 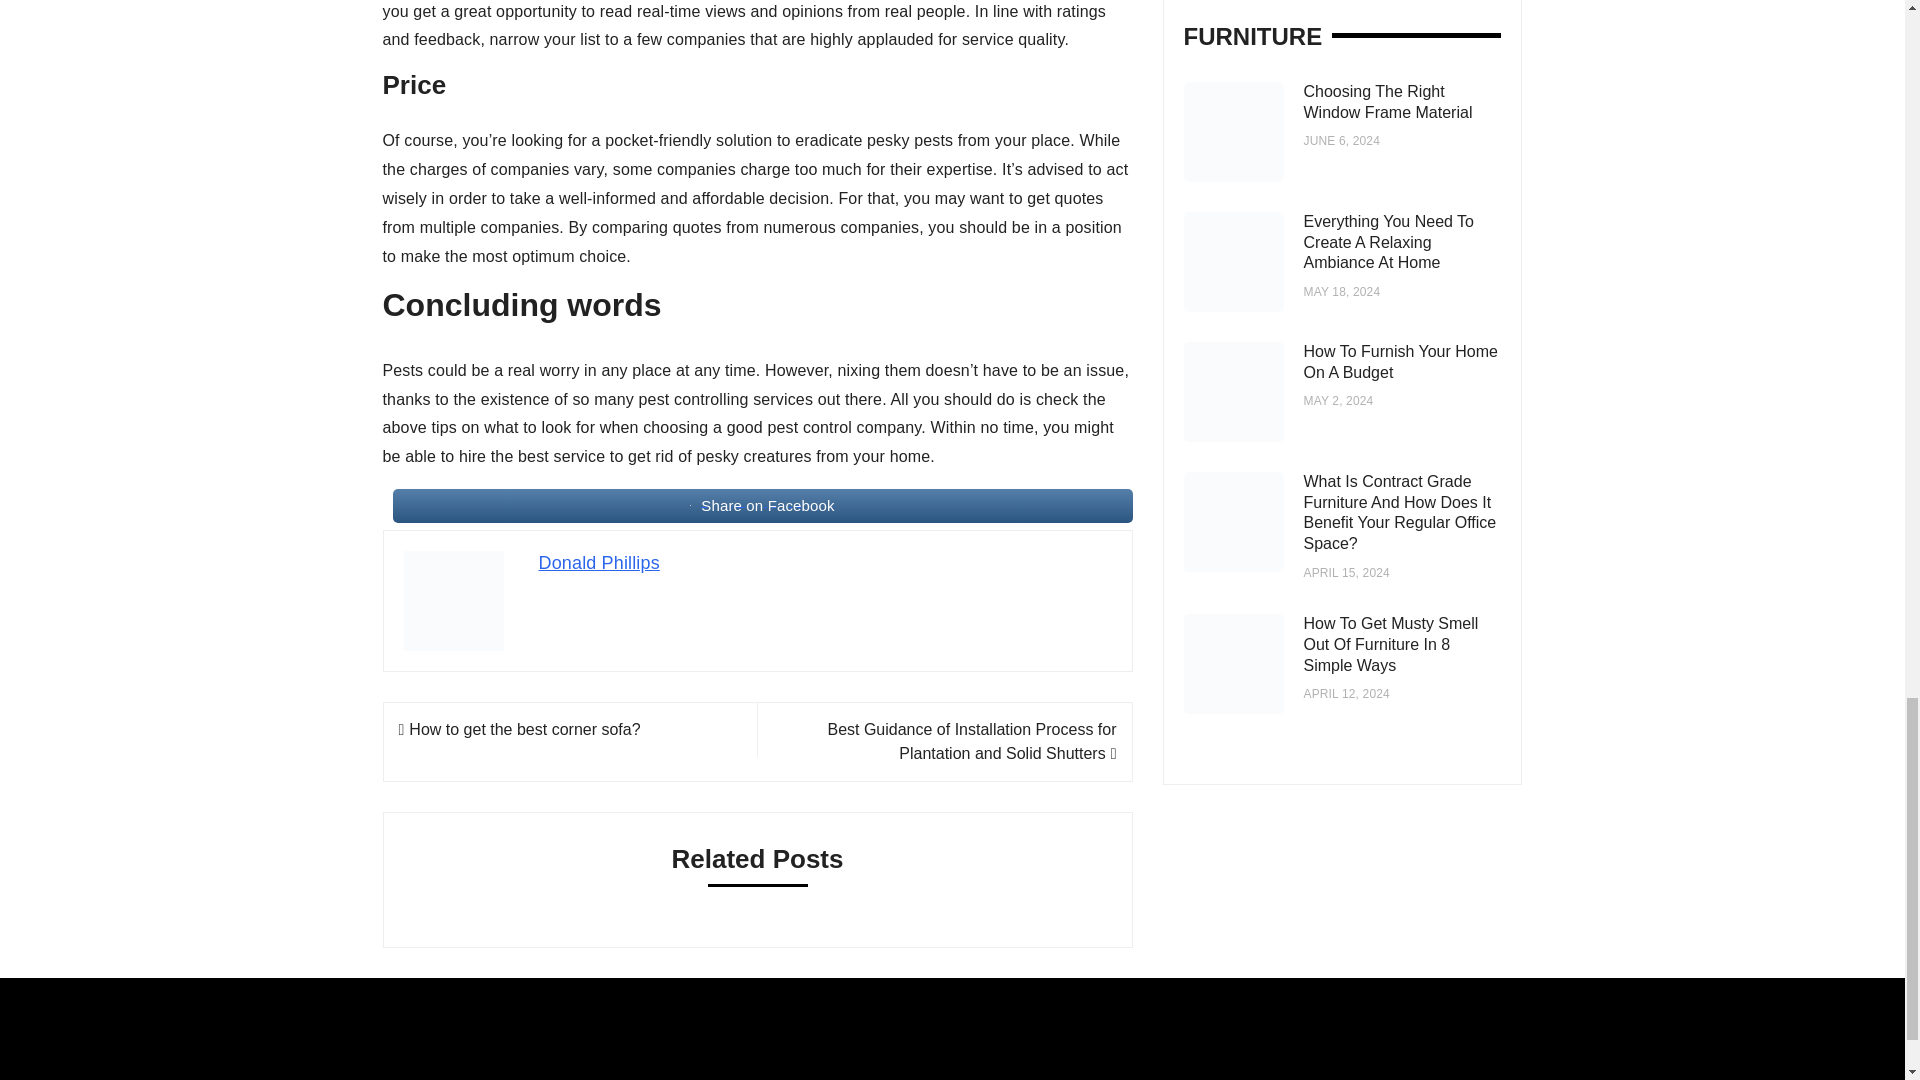 I want to click on Donald Phillips, so click(x=598, y=562).